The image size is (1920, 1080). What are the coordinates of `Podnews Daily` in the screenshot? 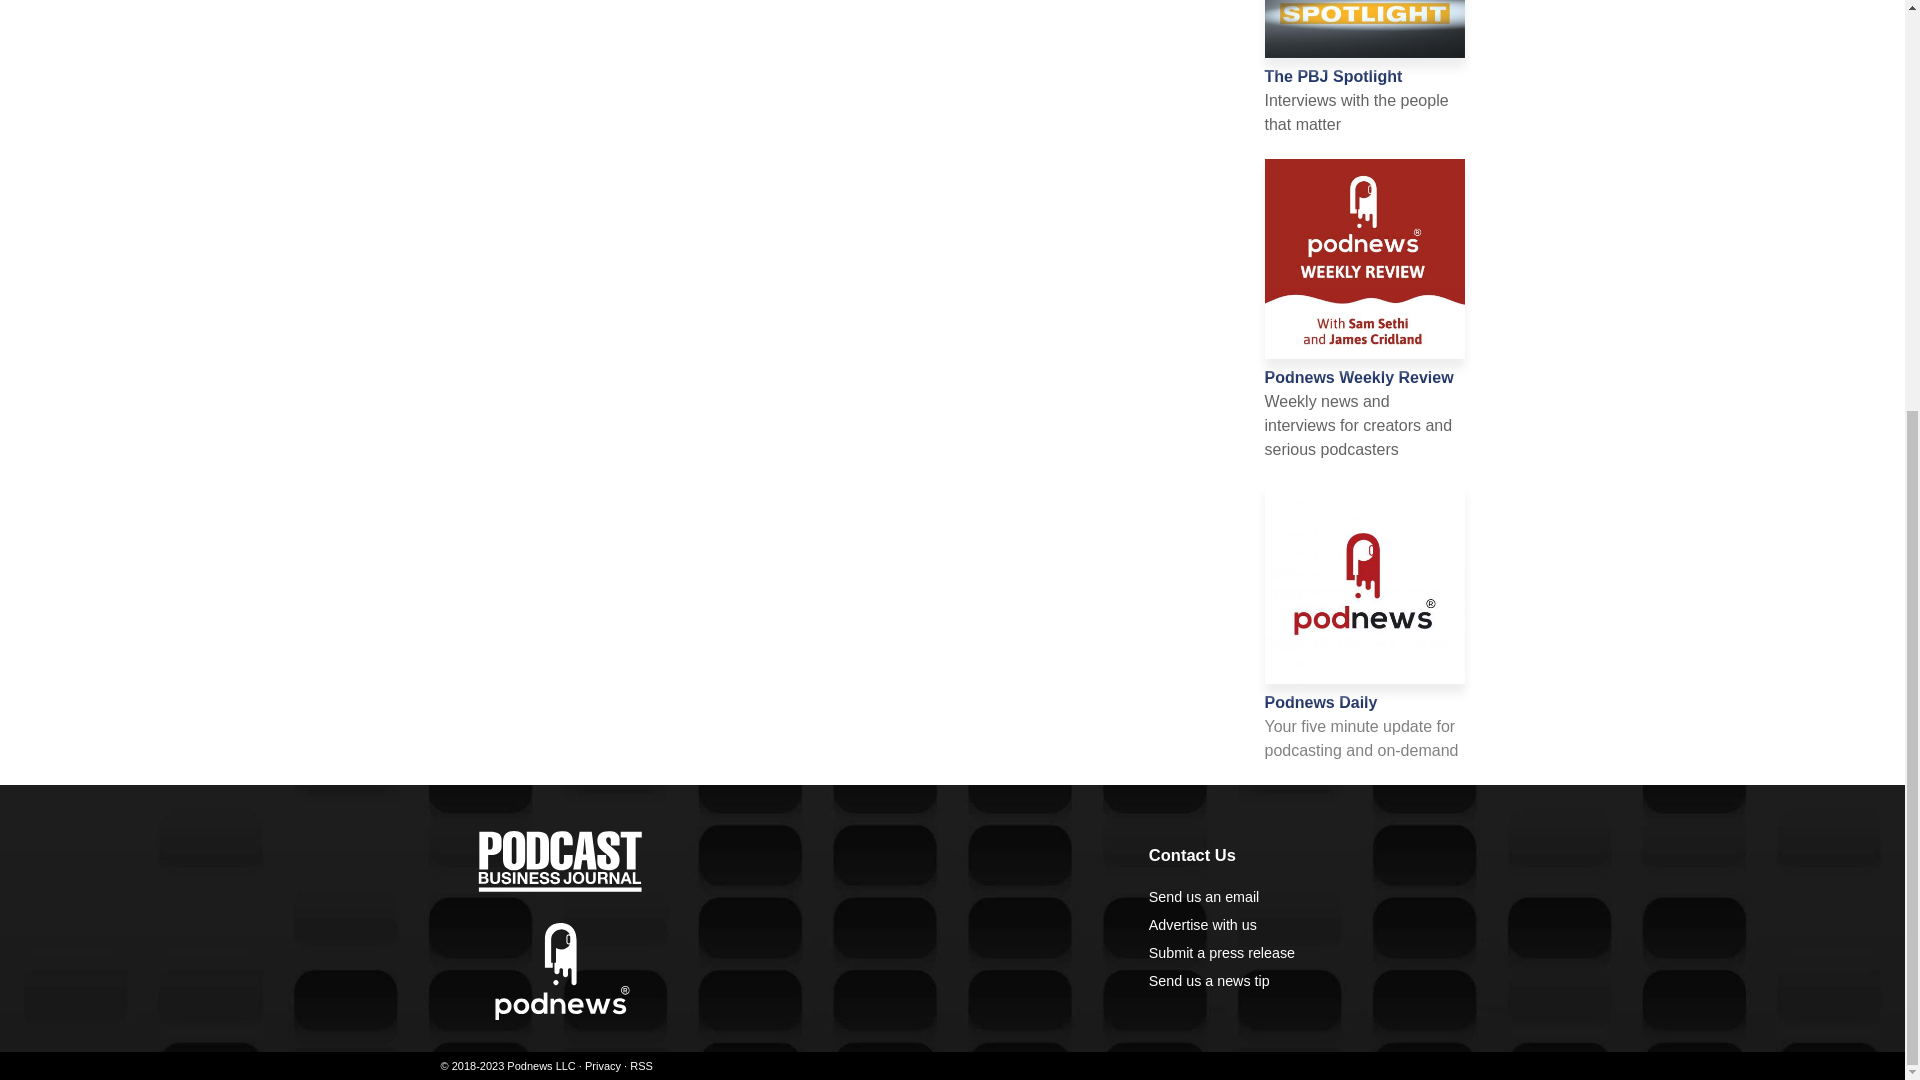 It's located at (1320, 702).